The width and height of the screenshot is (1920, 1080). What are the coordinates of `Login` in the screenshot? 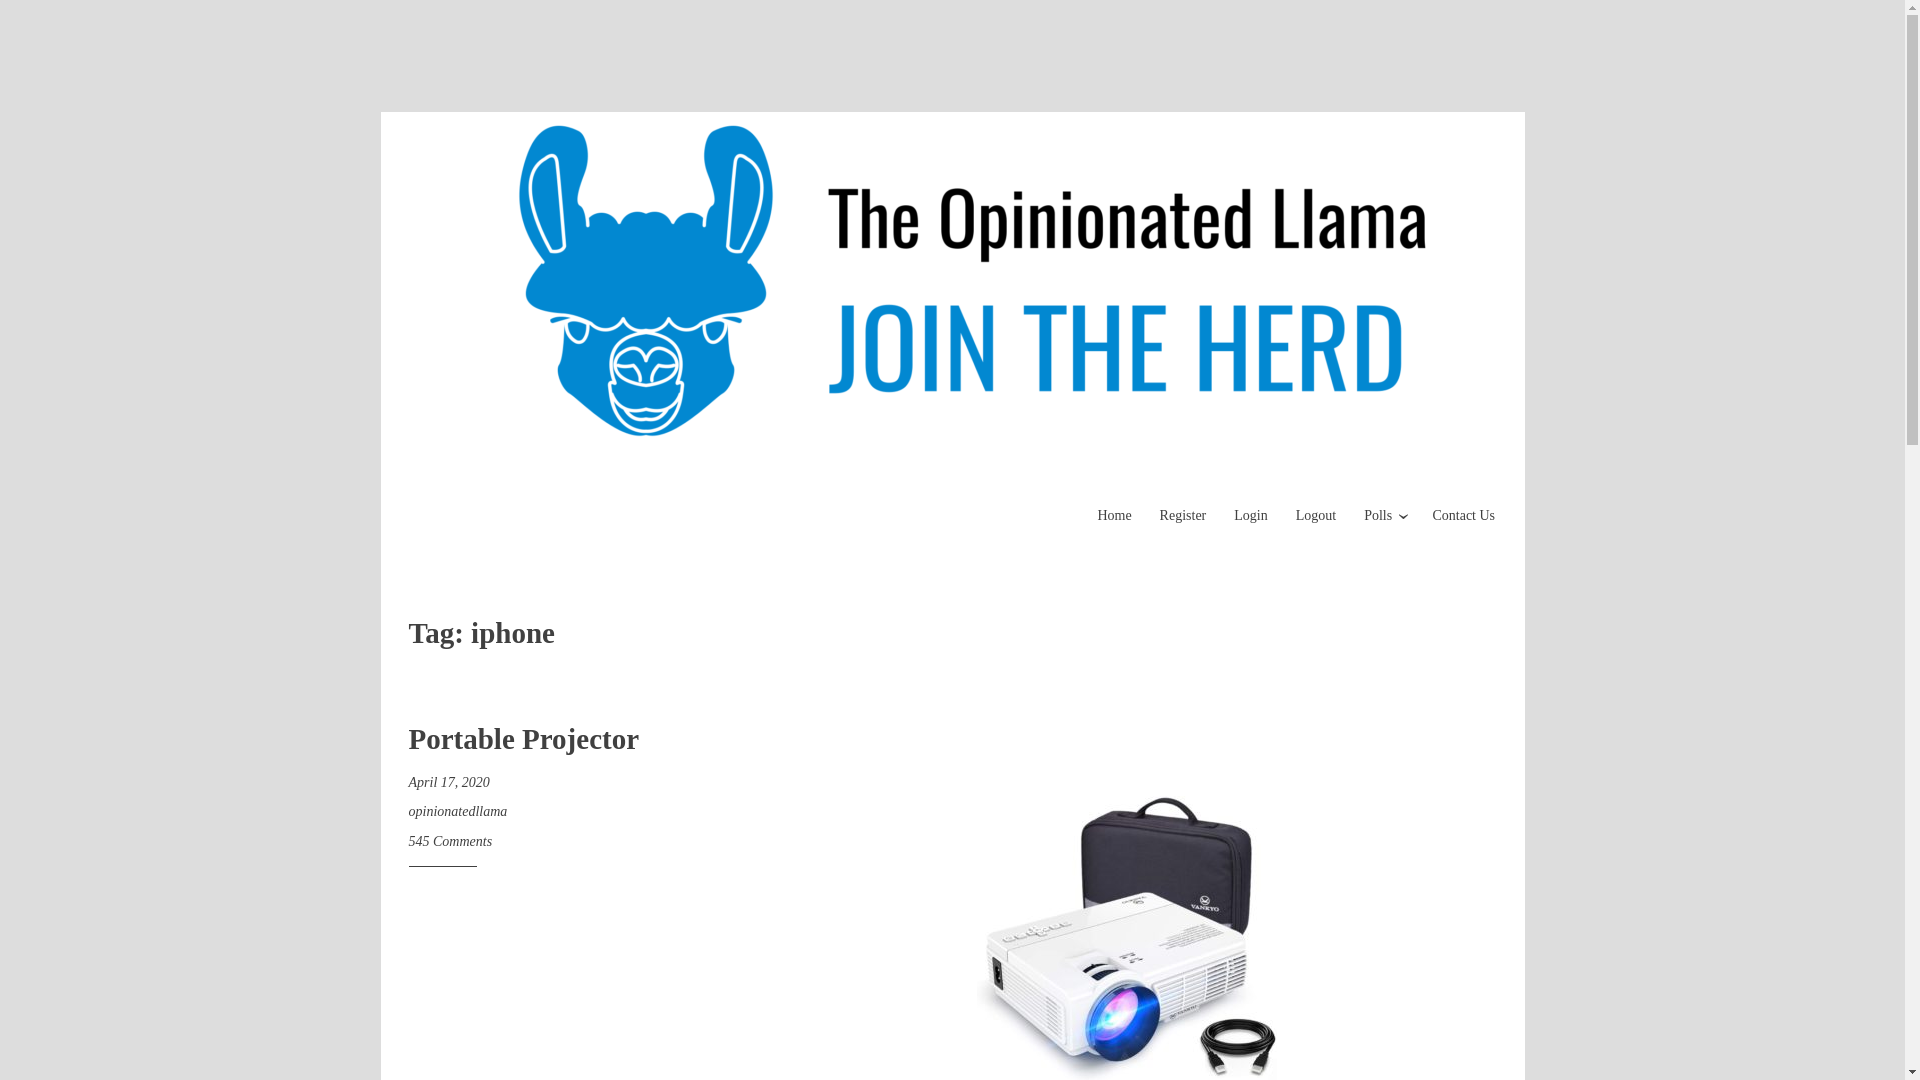 It's located at (1250, 514).